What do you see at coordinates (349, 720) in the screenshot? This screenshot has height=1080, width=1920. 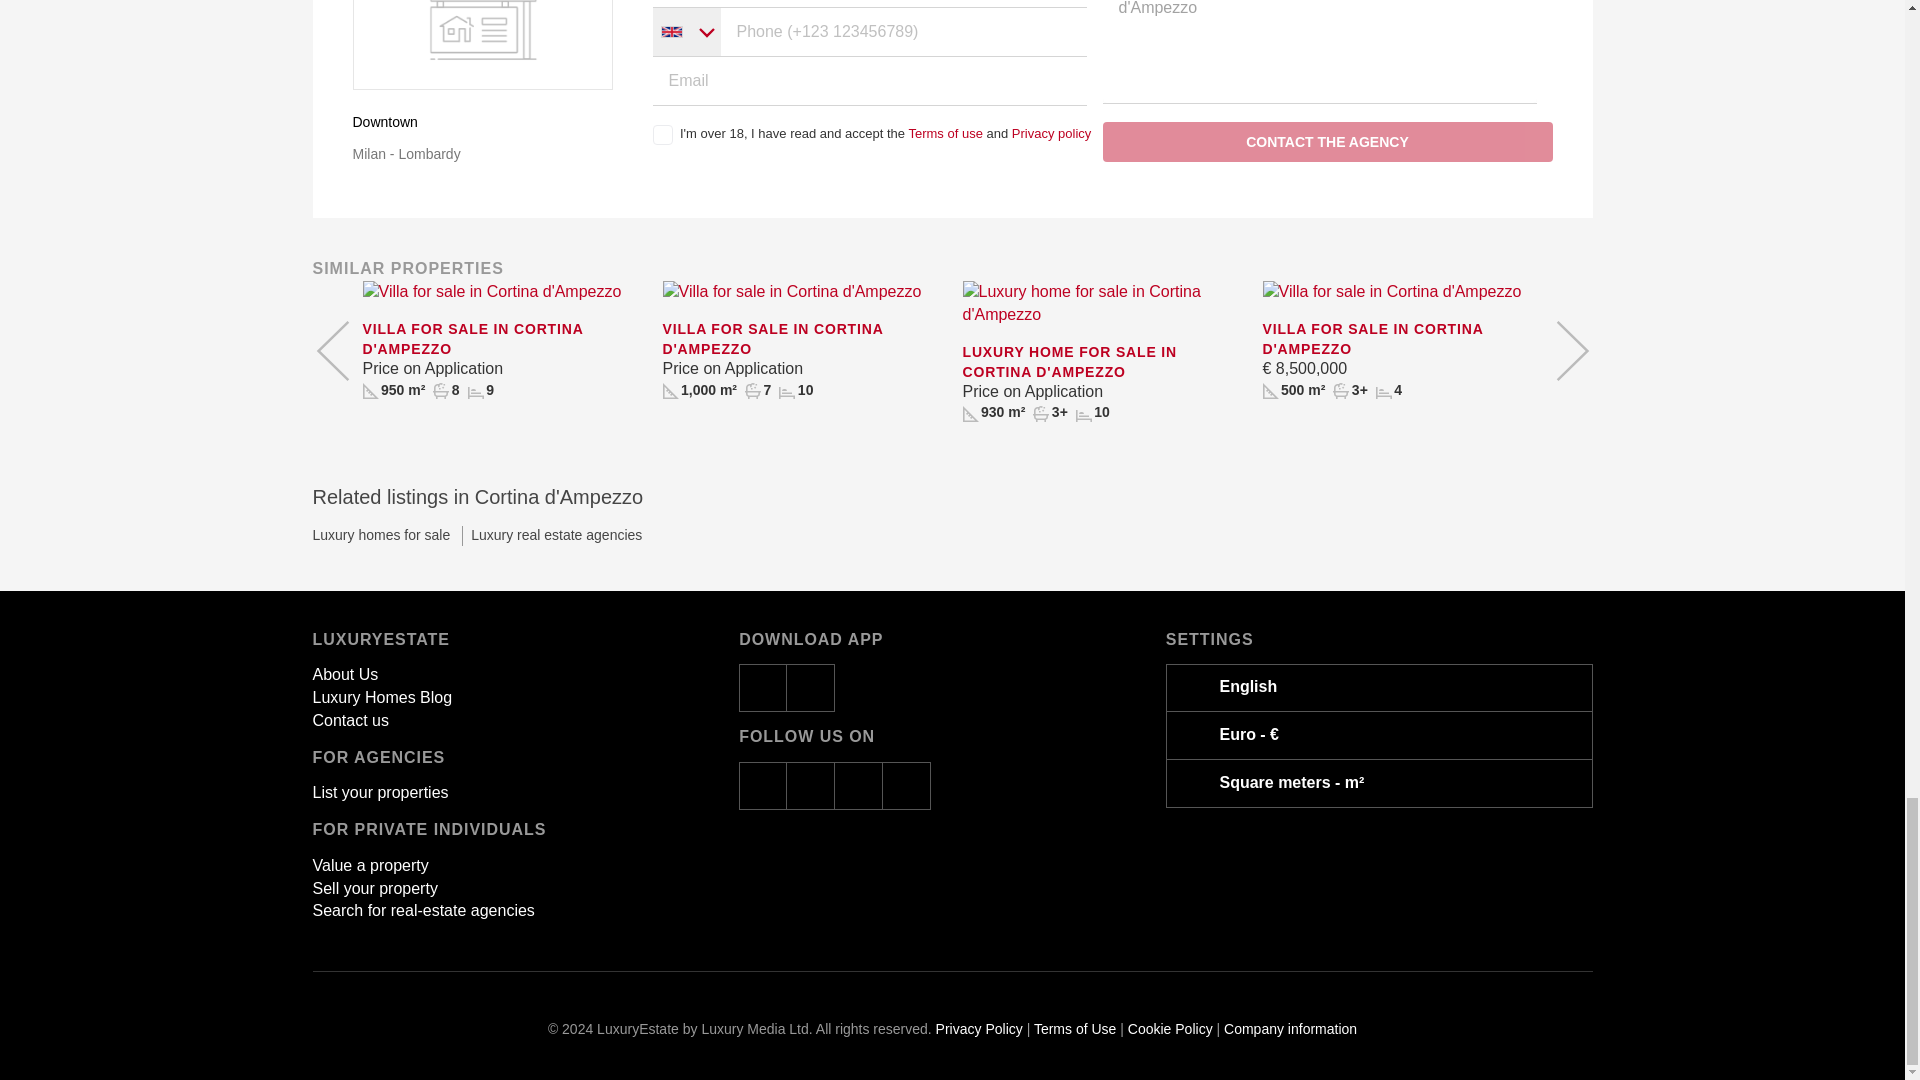 I see `Contact us` at bounding box center [349, 720].